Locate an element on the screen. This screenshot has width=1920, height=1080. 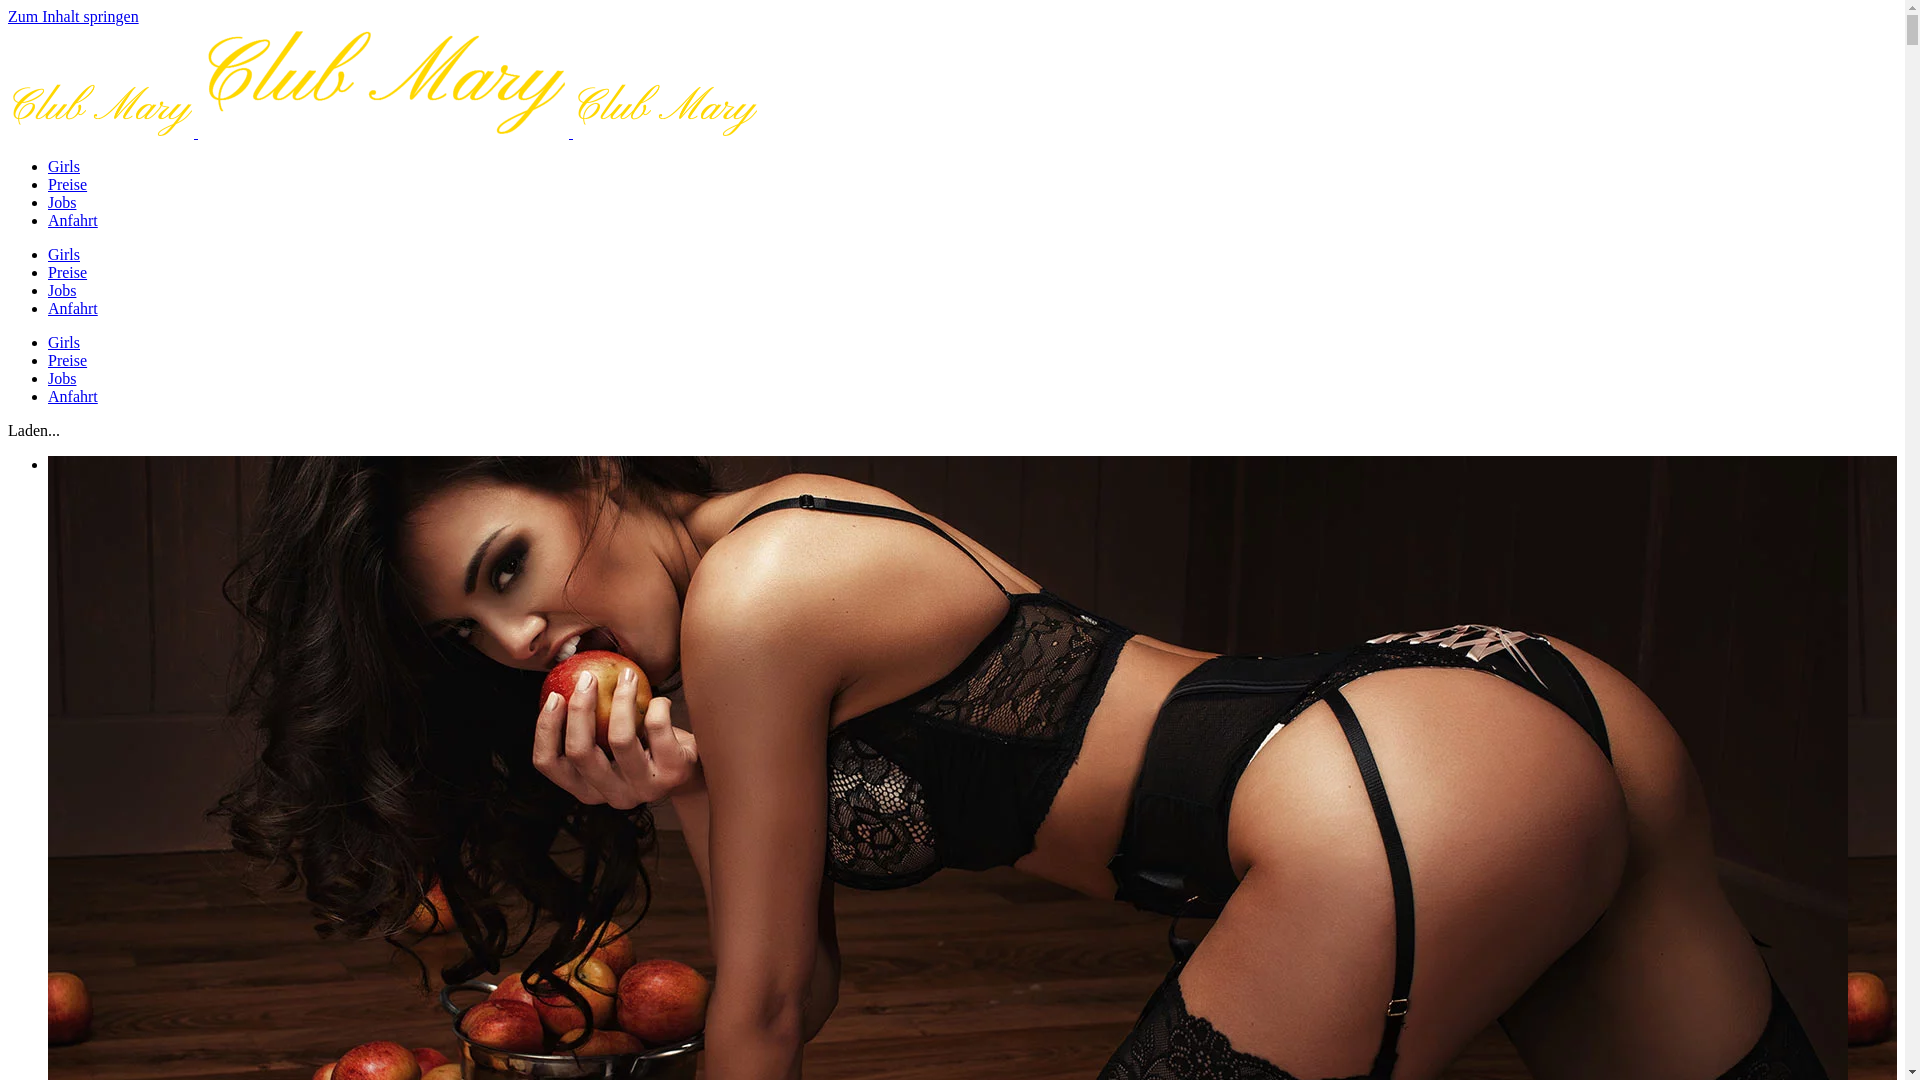
Preise is located at coordinates (68, 184).